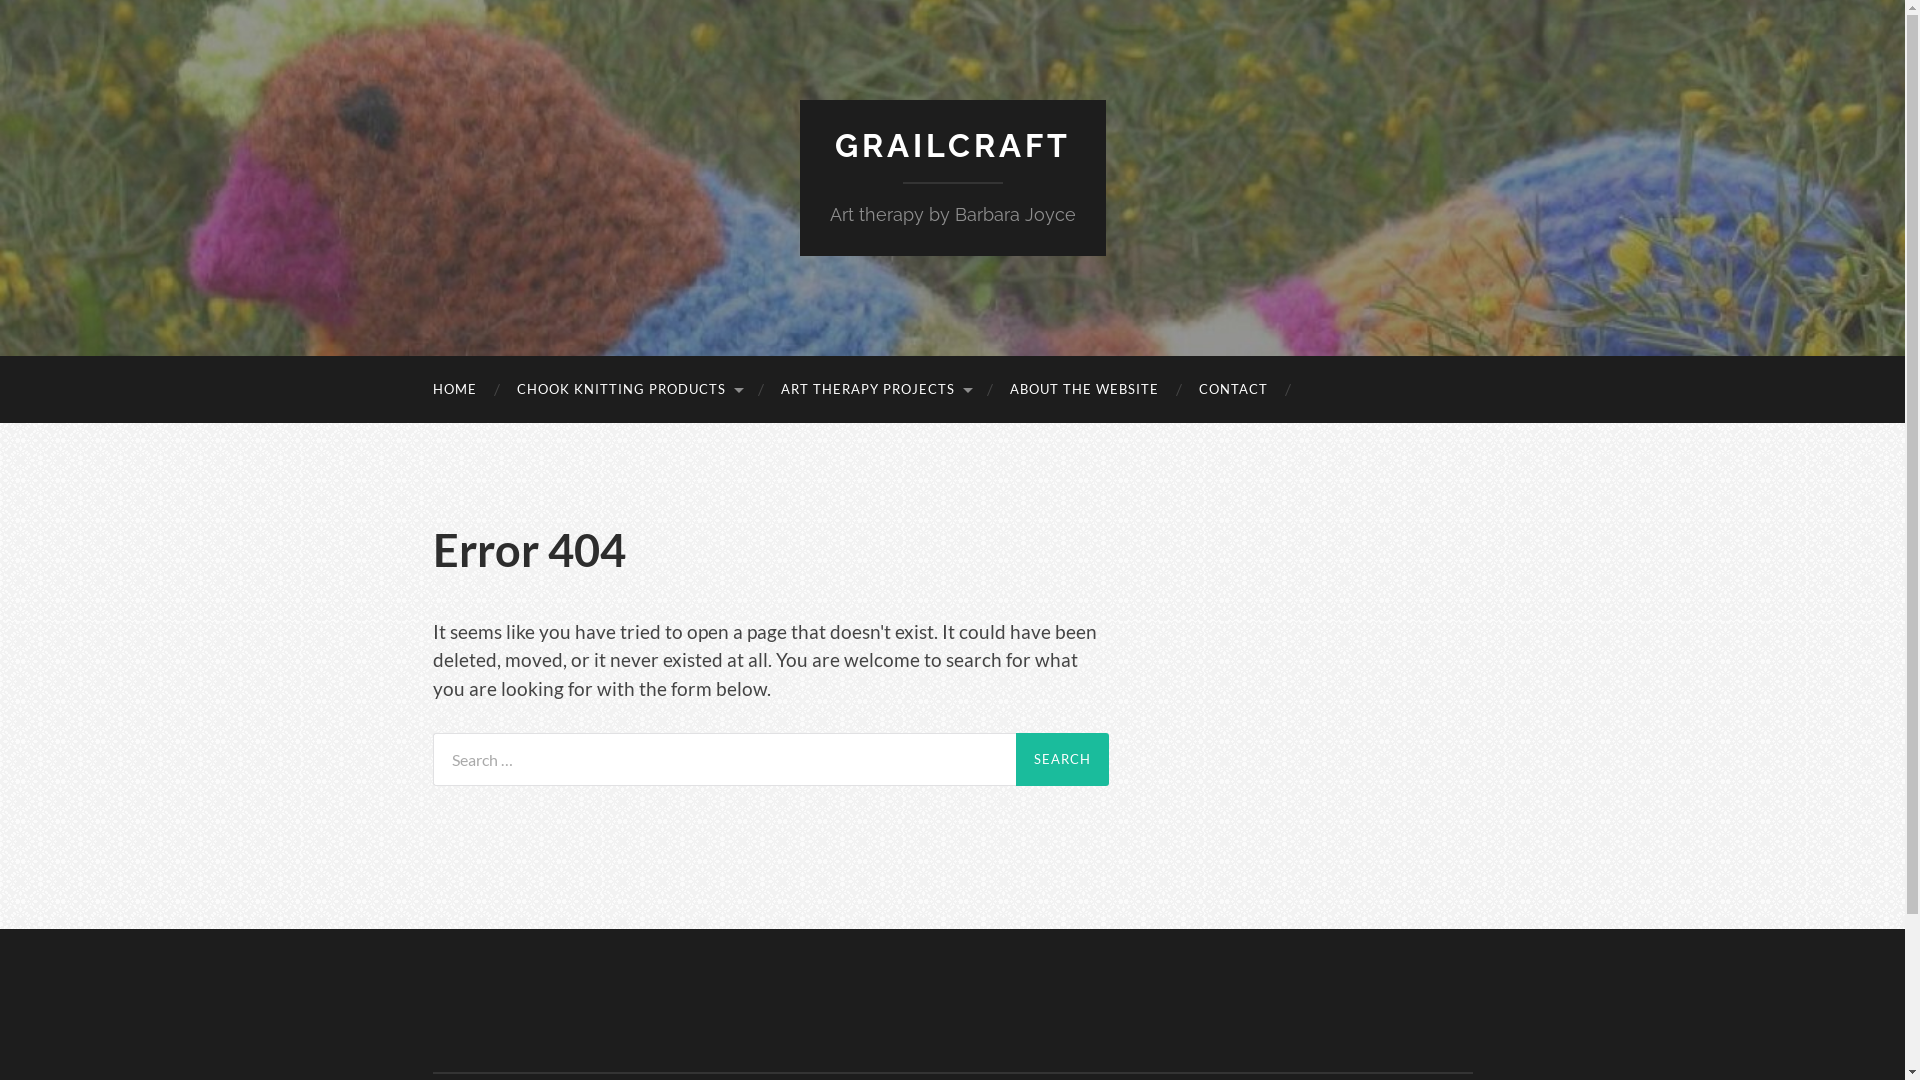 Image resolution: width=1920 pixels, height=1080 pixels. I want to click on ART THERAPY PROJECTS, so click(874, 390).